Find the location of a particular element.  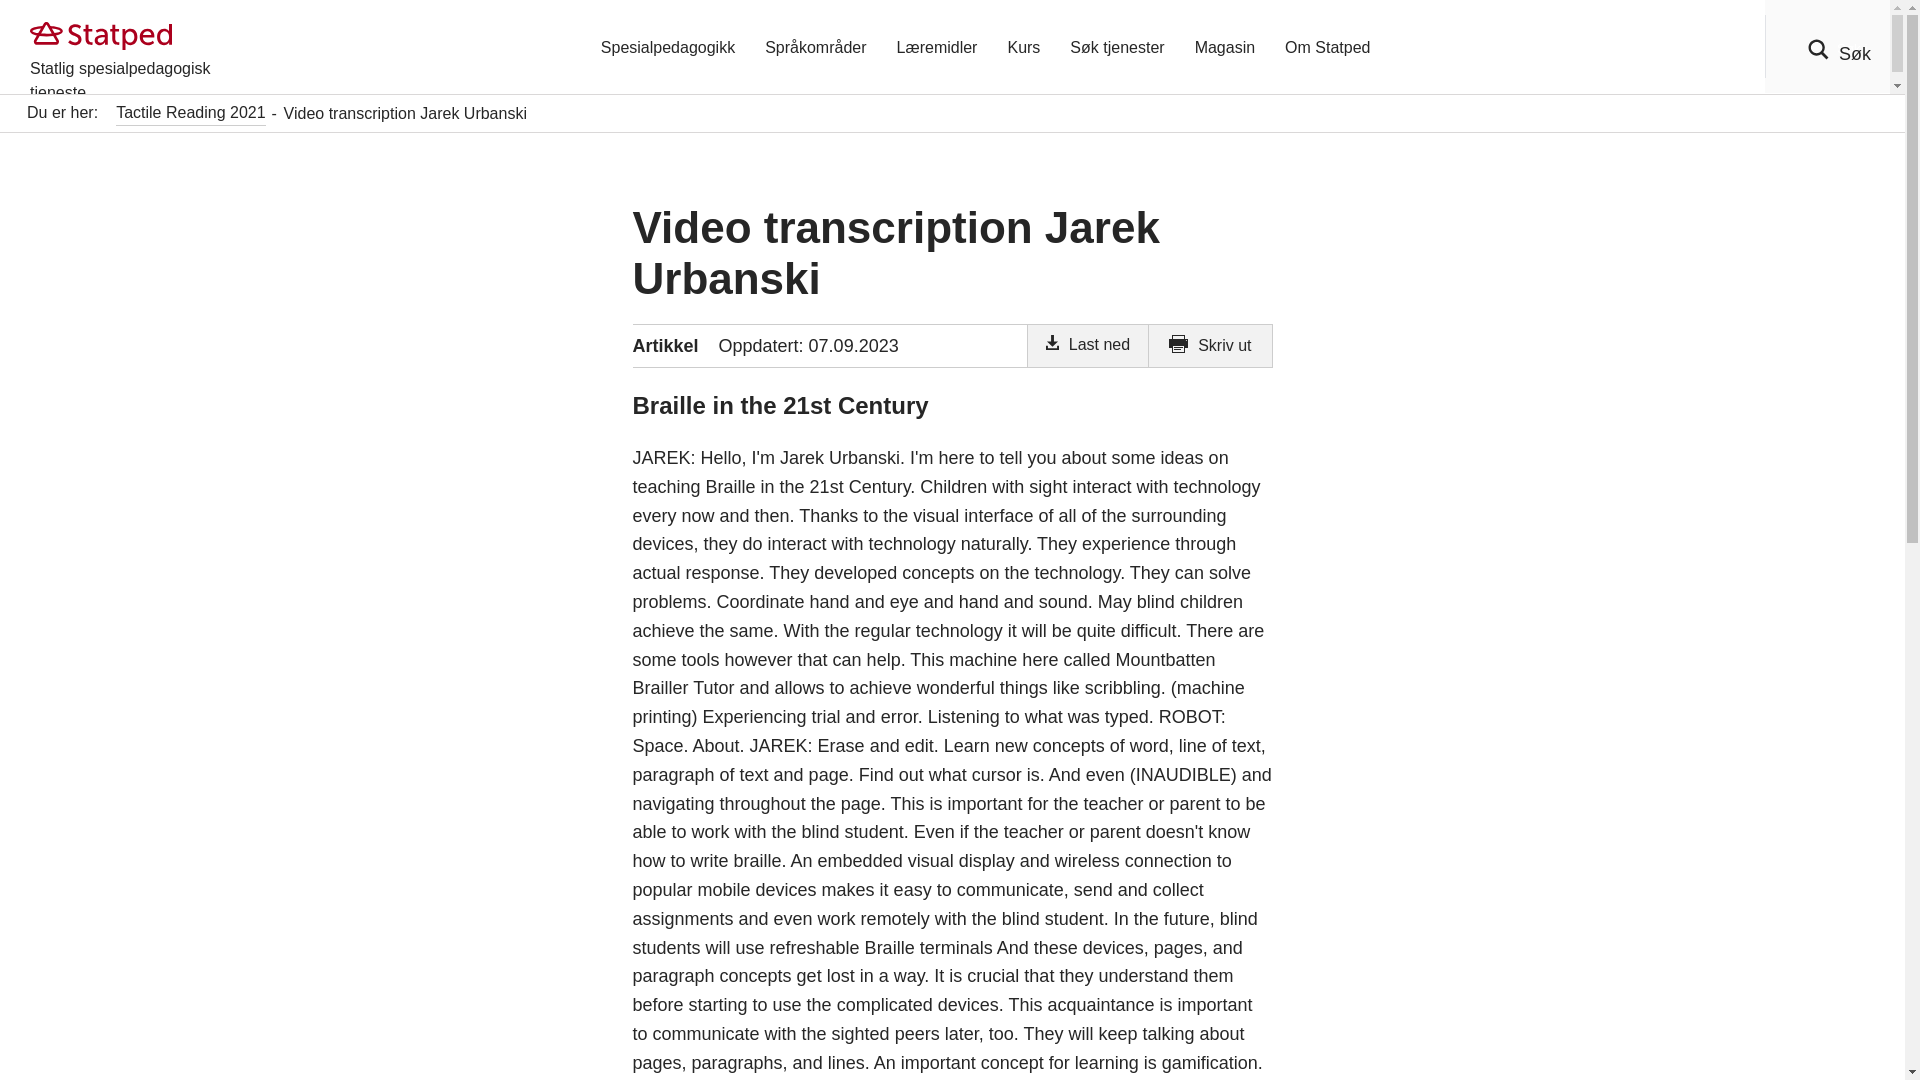

Om Statped is located at coordinates (1327, 46).